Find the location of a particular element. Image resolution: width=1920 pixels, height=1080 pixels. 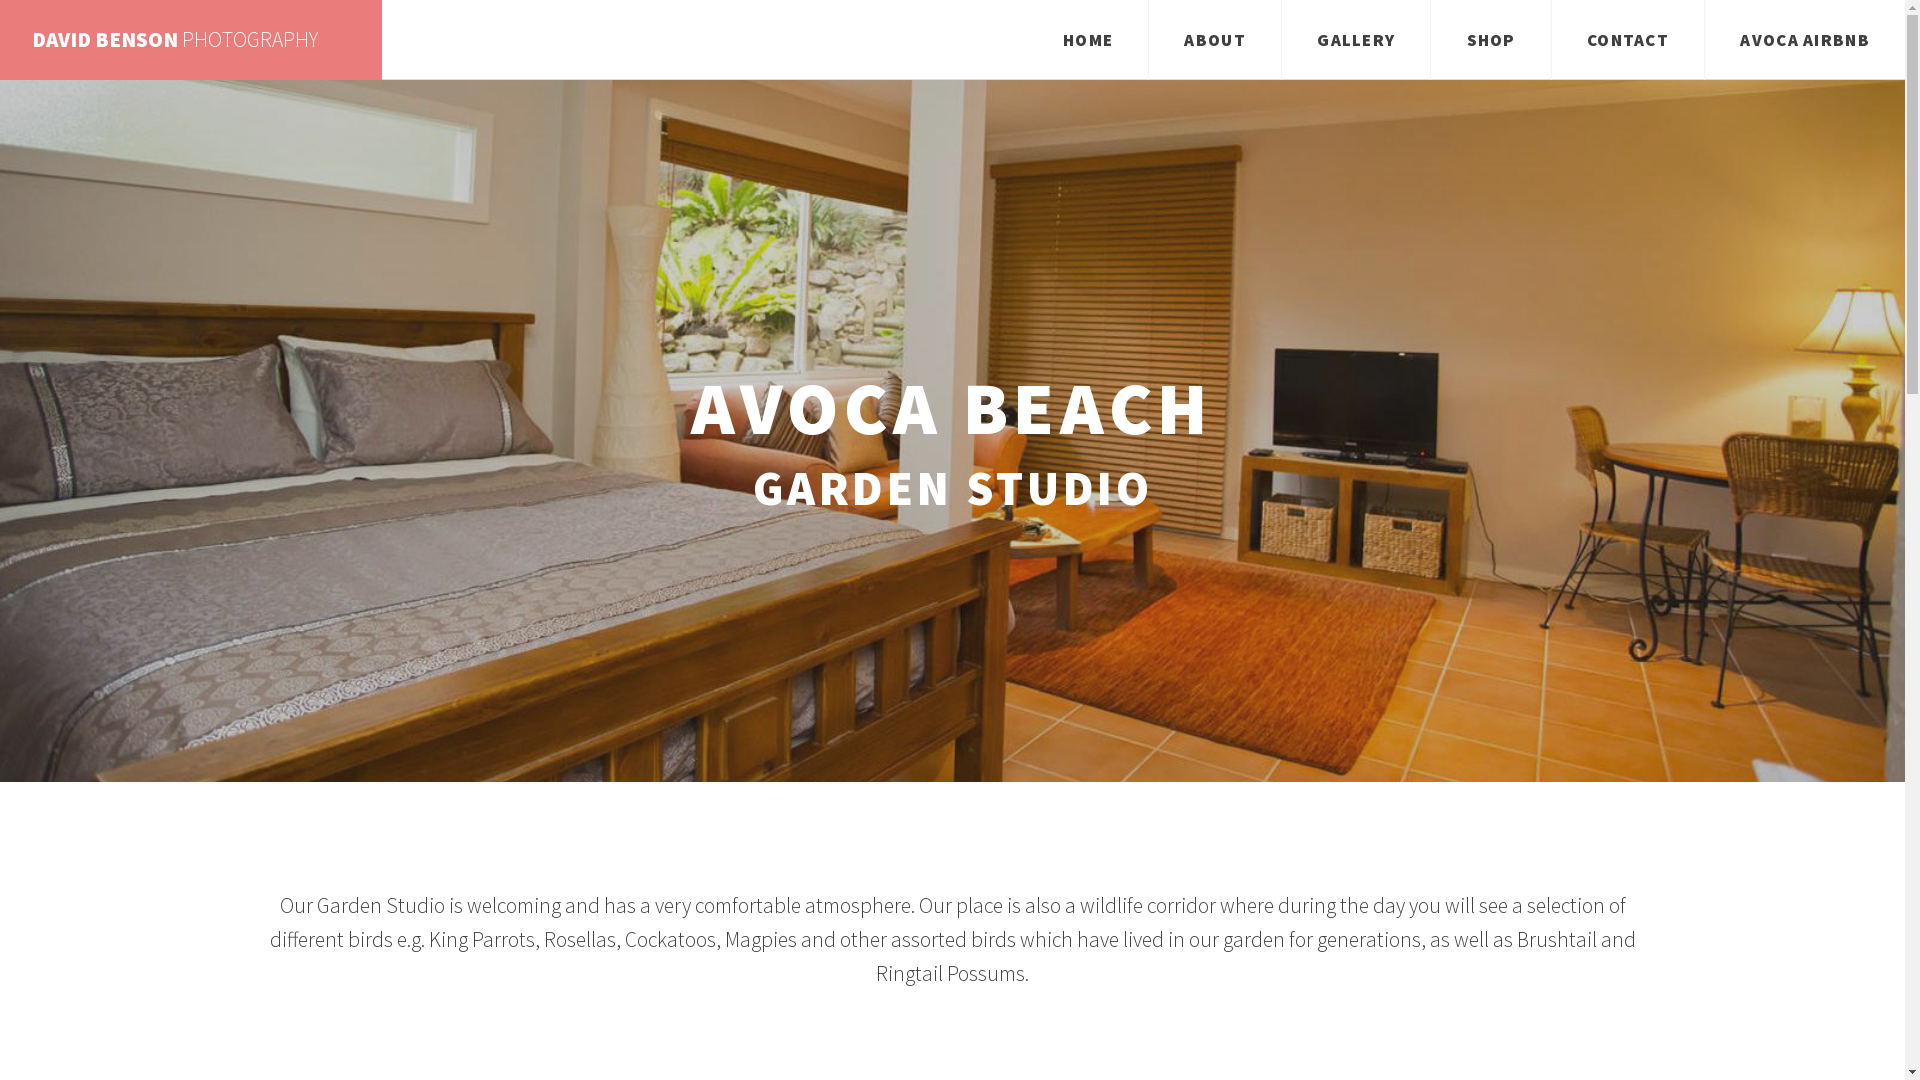

ABOUT is located at coordinates (1215, 40).